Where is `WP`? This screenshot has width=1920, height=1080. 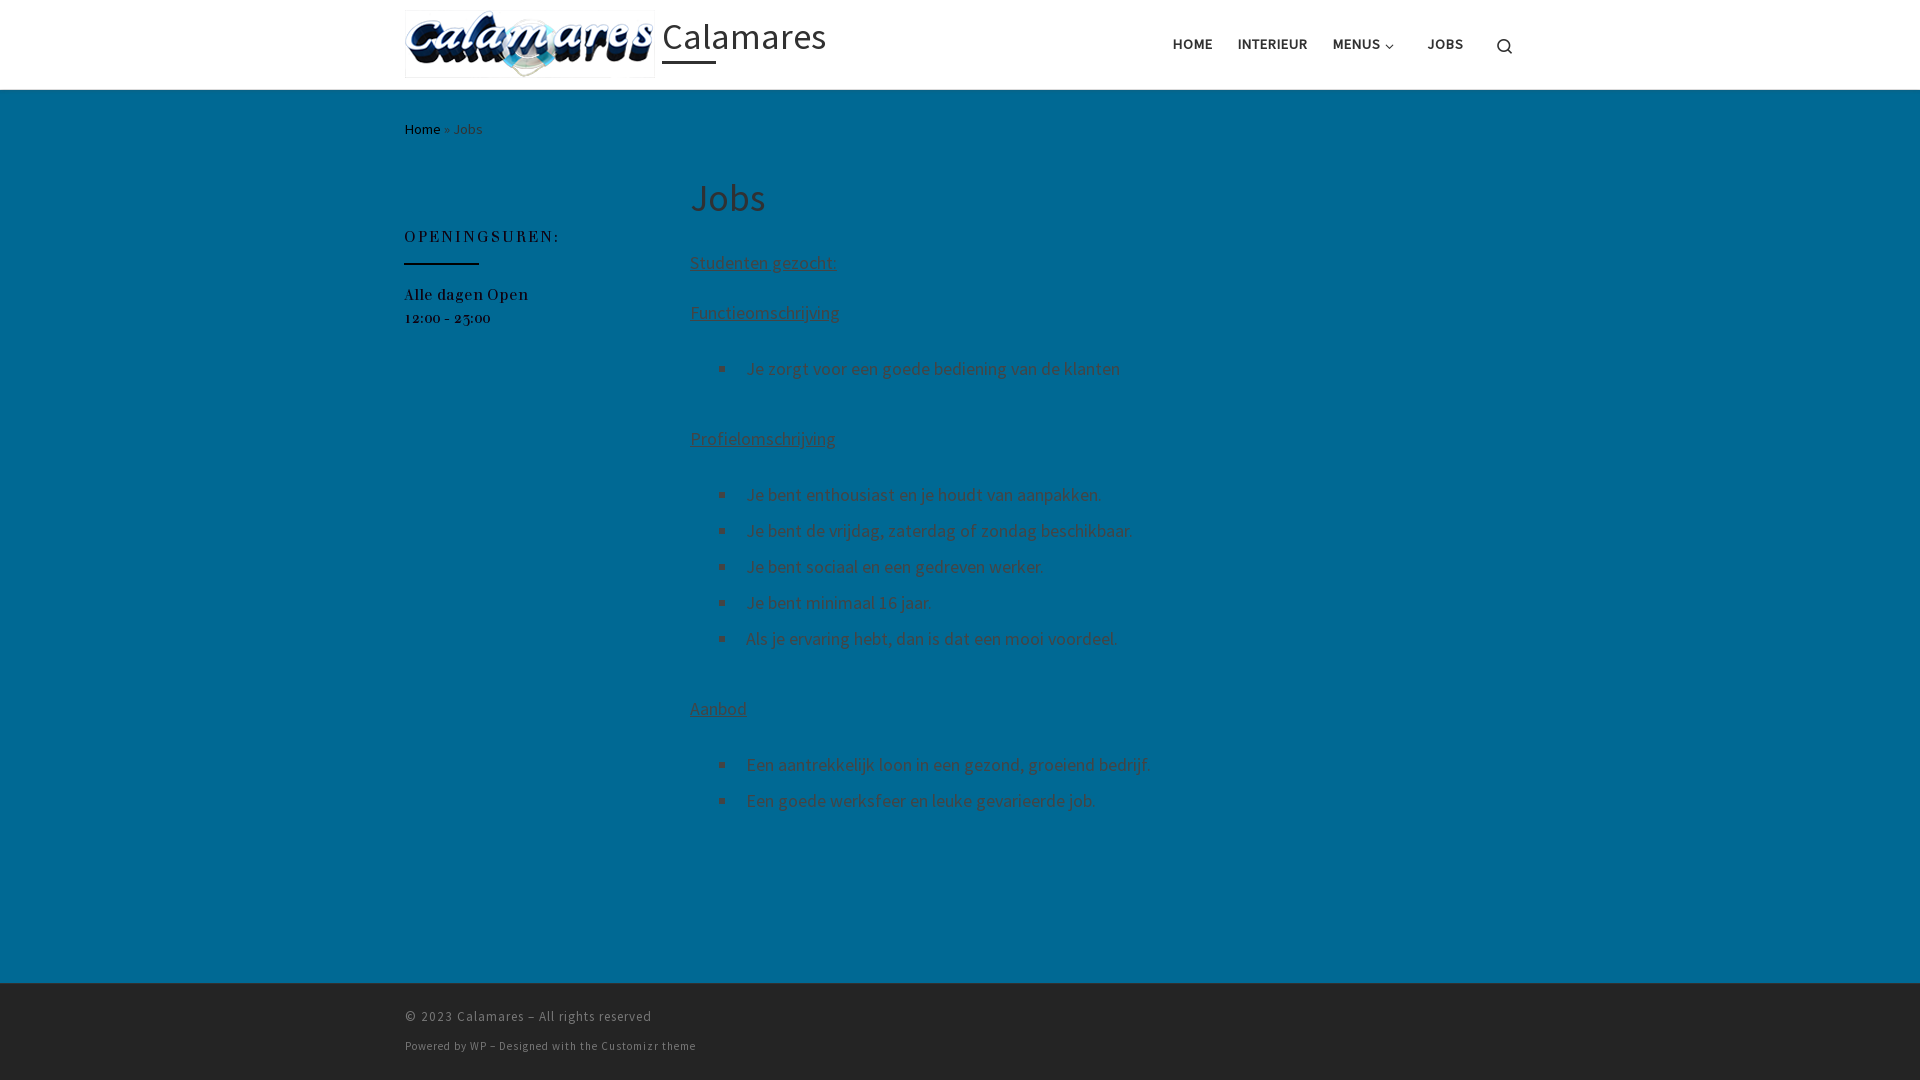 WP is located at coordinates (478, 1046).